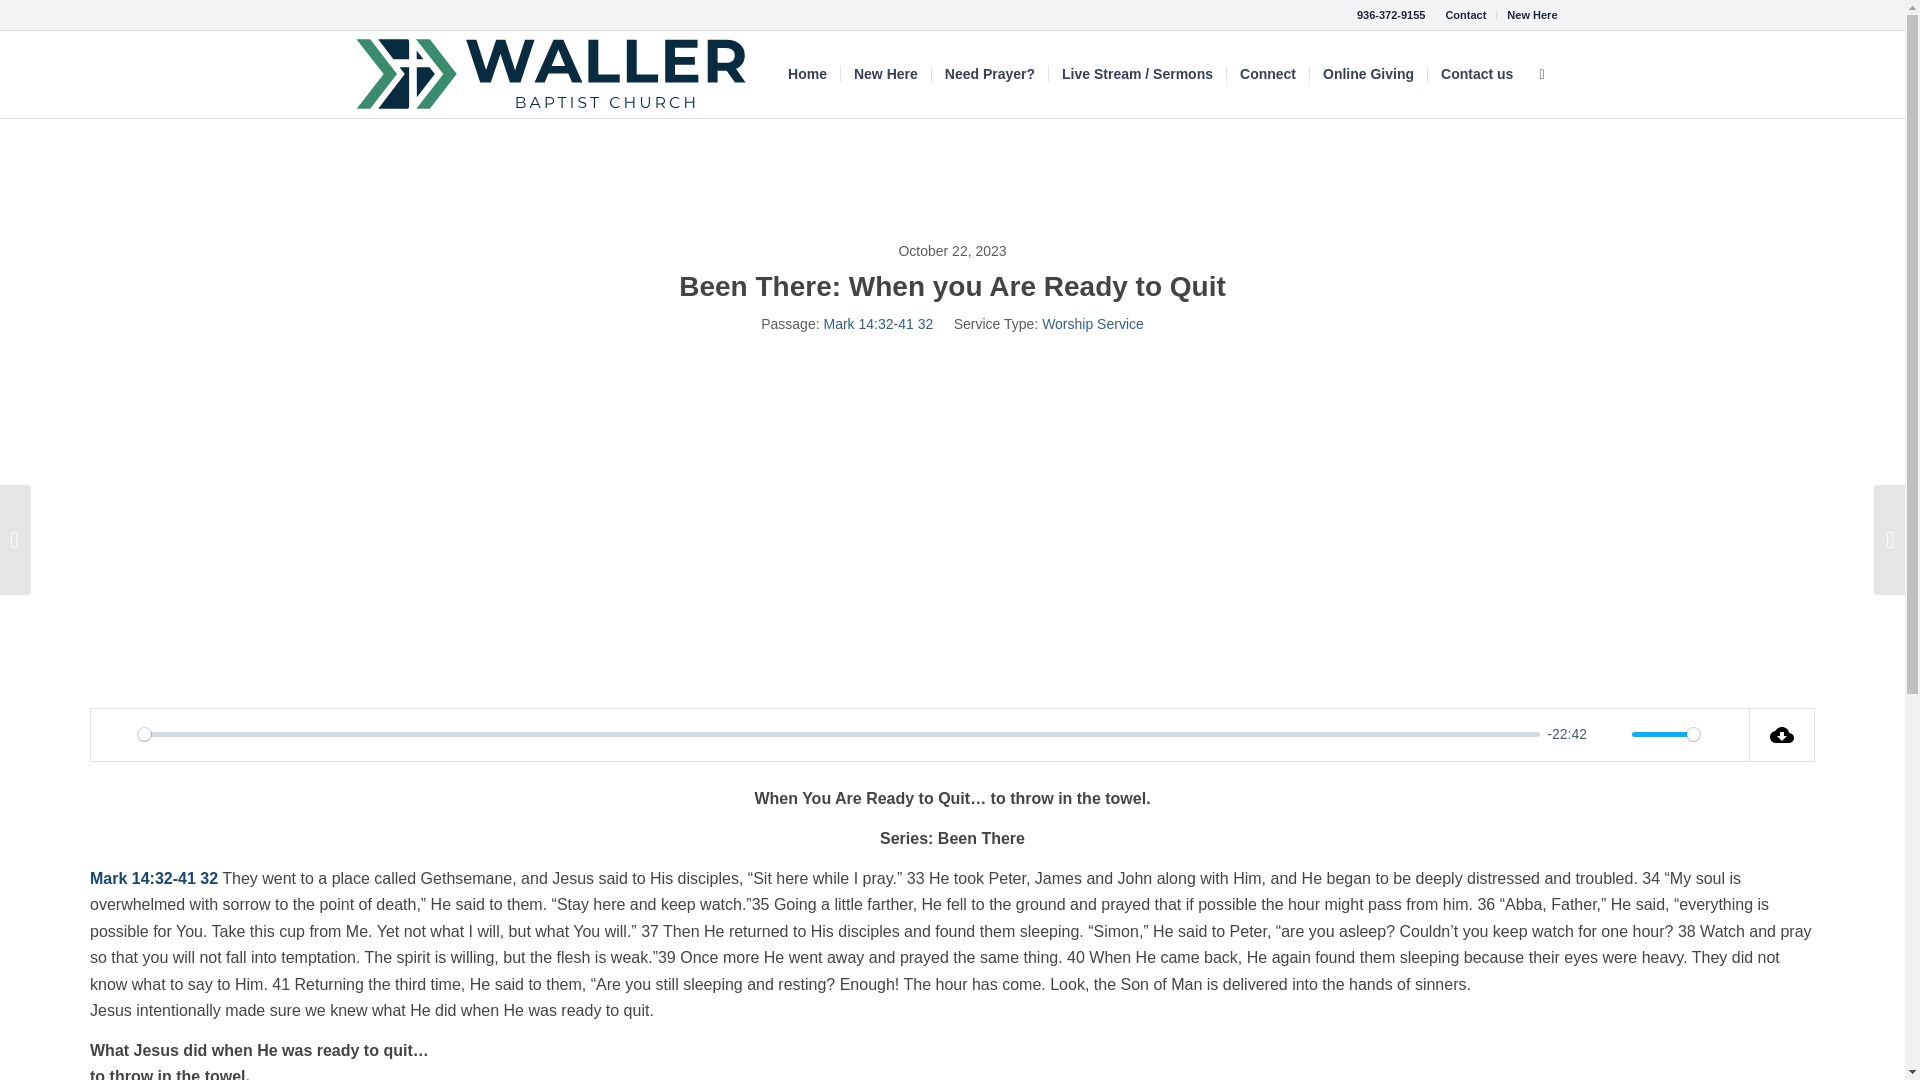  Describe the element at coordinates (1392, 14) in the screenshot. I see `936-372-9155` at that location.